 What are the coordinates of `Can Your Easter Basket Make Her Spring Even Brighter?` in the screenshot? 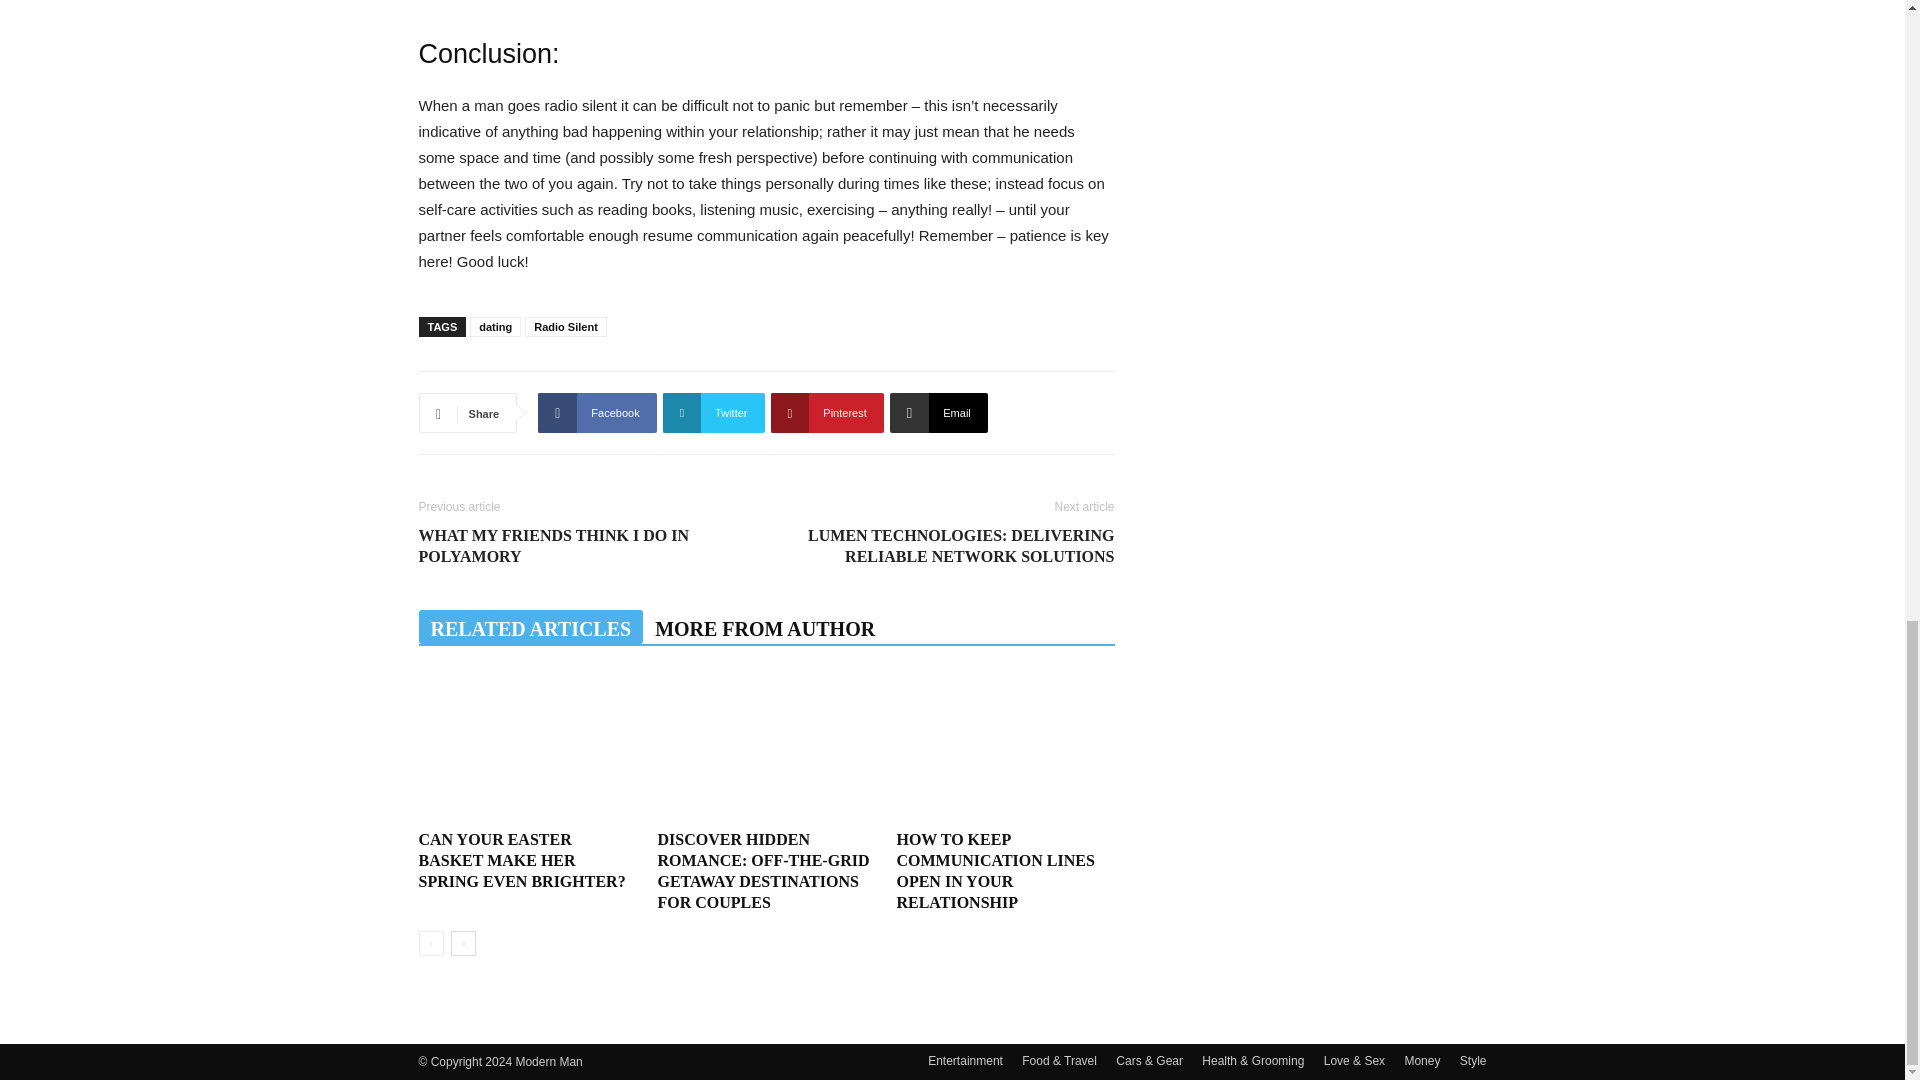 It's located at (522, 860).